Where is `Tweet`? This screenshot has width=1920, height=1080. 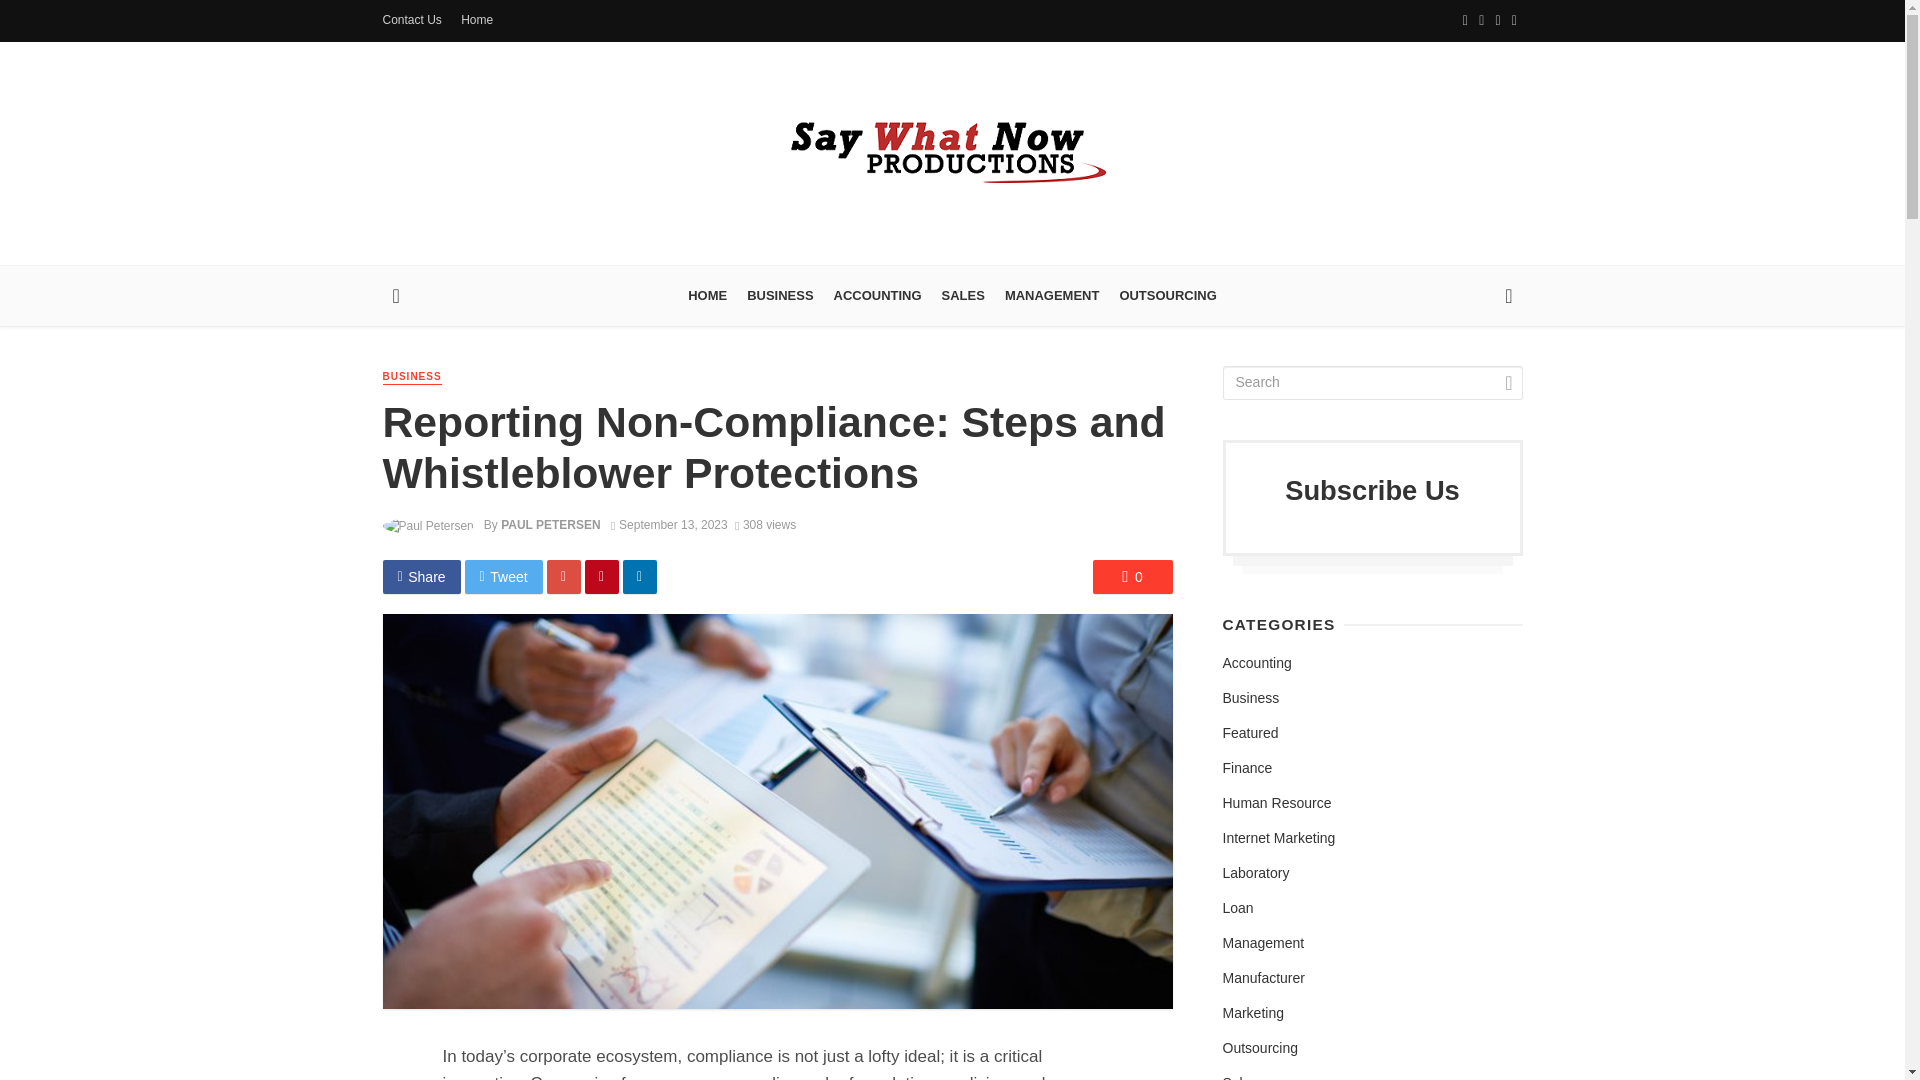
Tweet is located at coordinates (504, 577).